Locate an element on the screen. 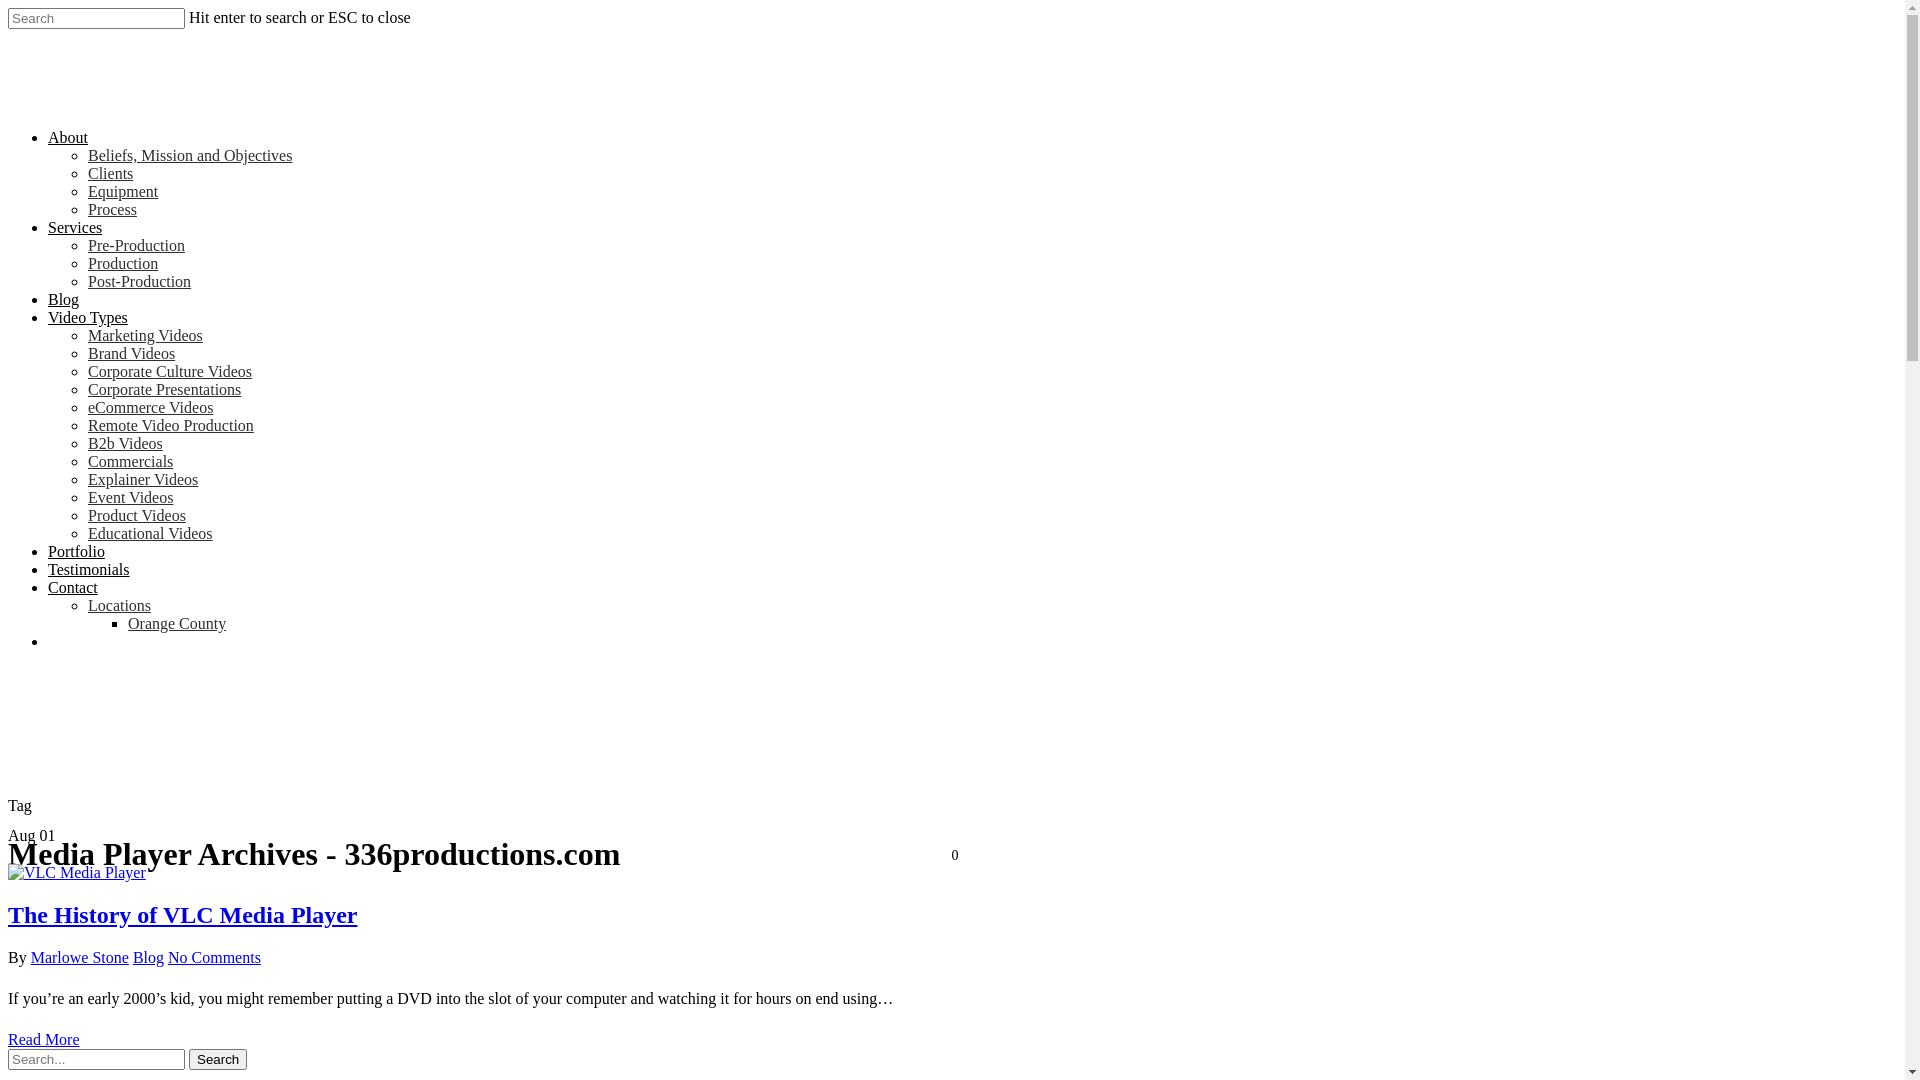 This screenshot has height=1080, width=1920. Process is located at coordinates (112, 210).